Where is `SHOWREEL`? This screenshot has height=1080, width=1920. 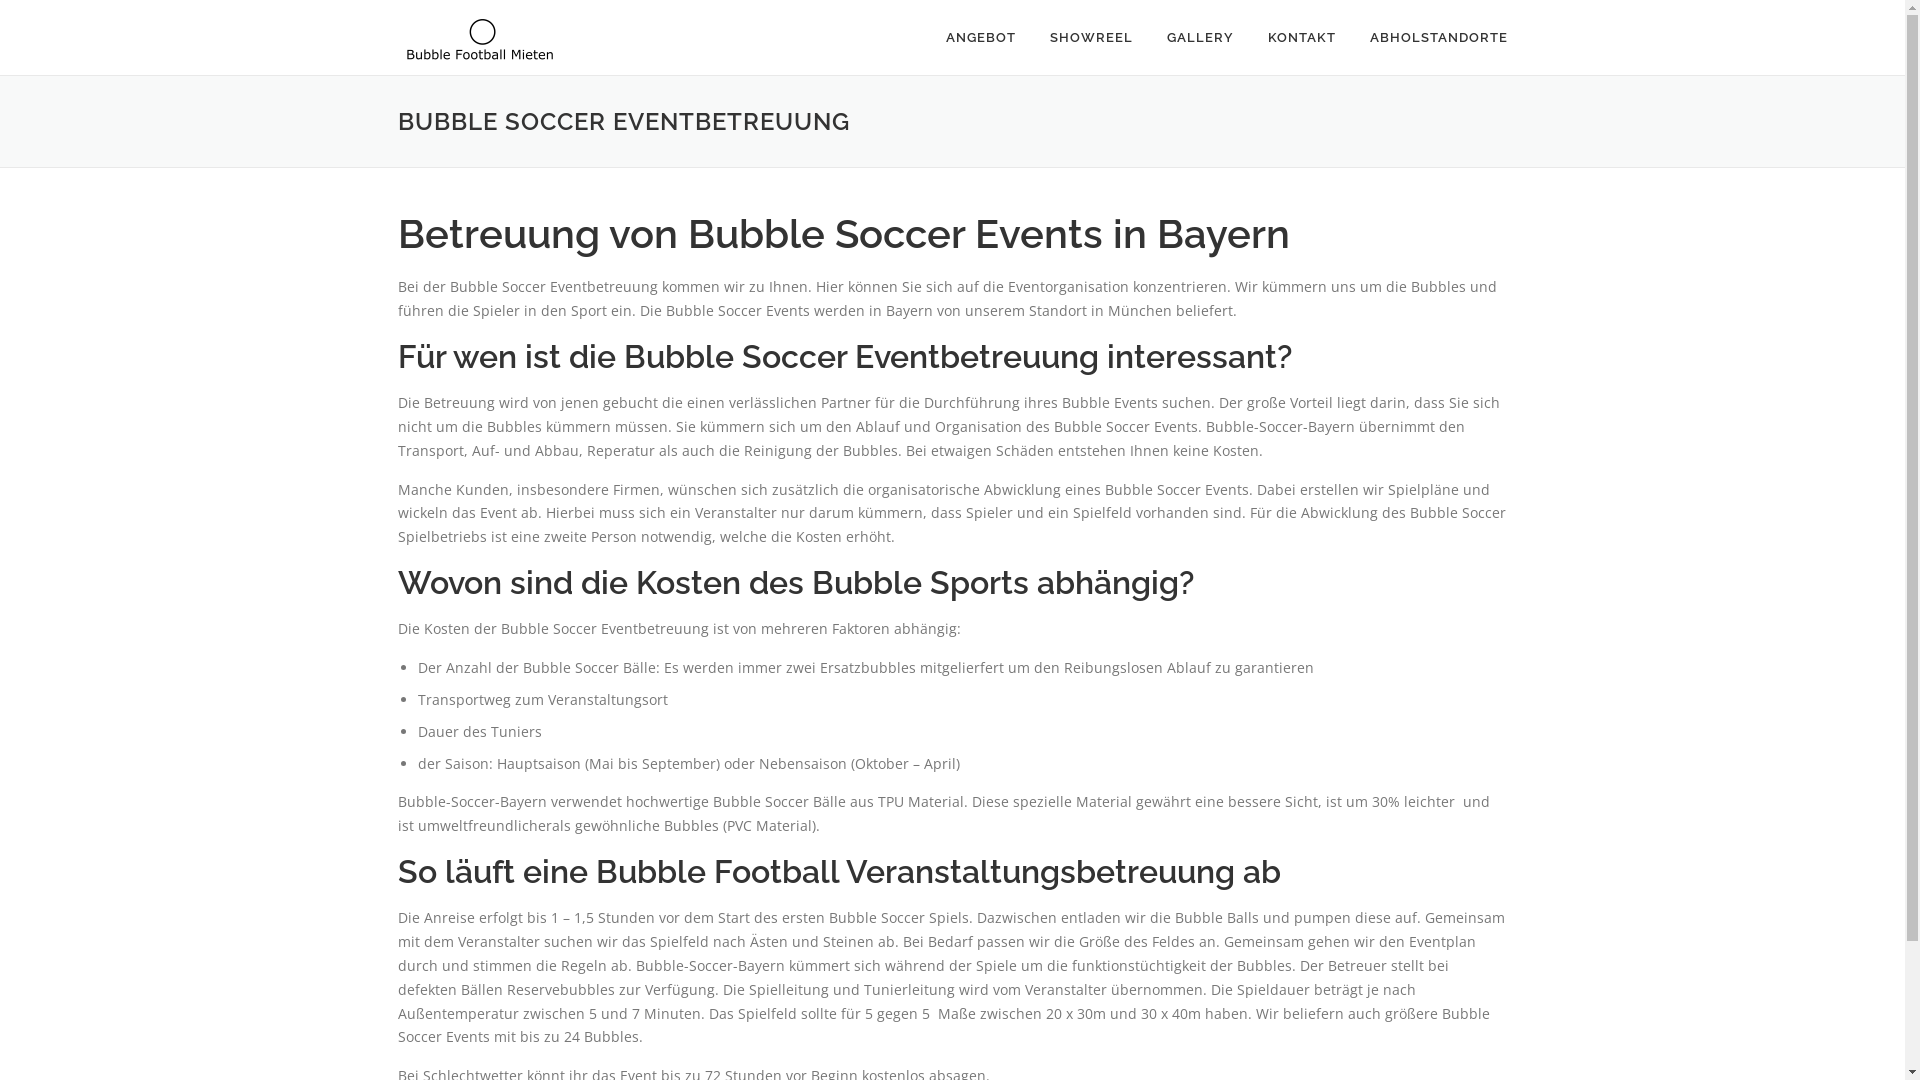 SHOWREEL is located at coordinates (1090, 38).